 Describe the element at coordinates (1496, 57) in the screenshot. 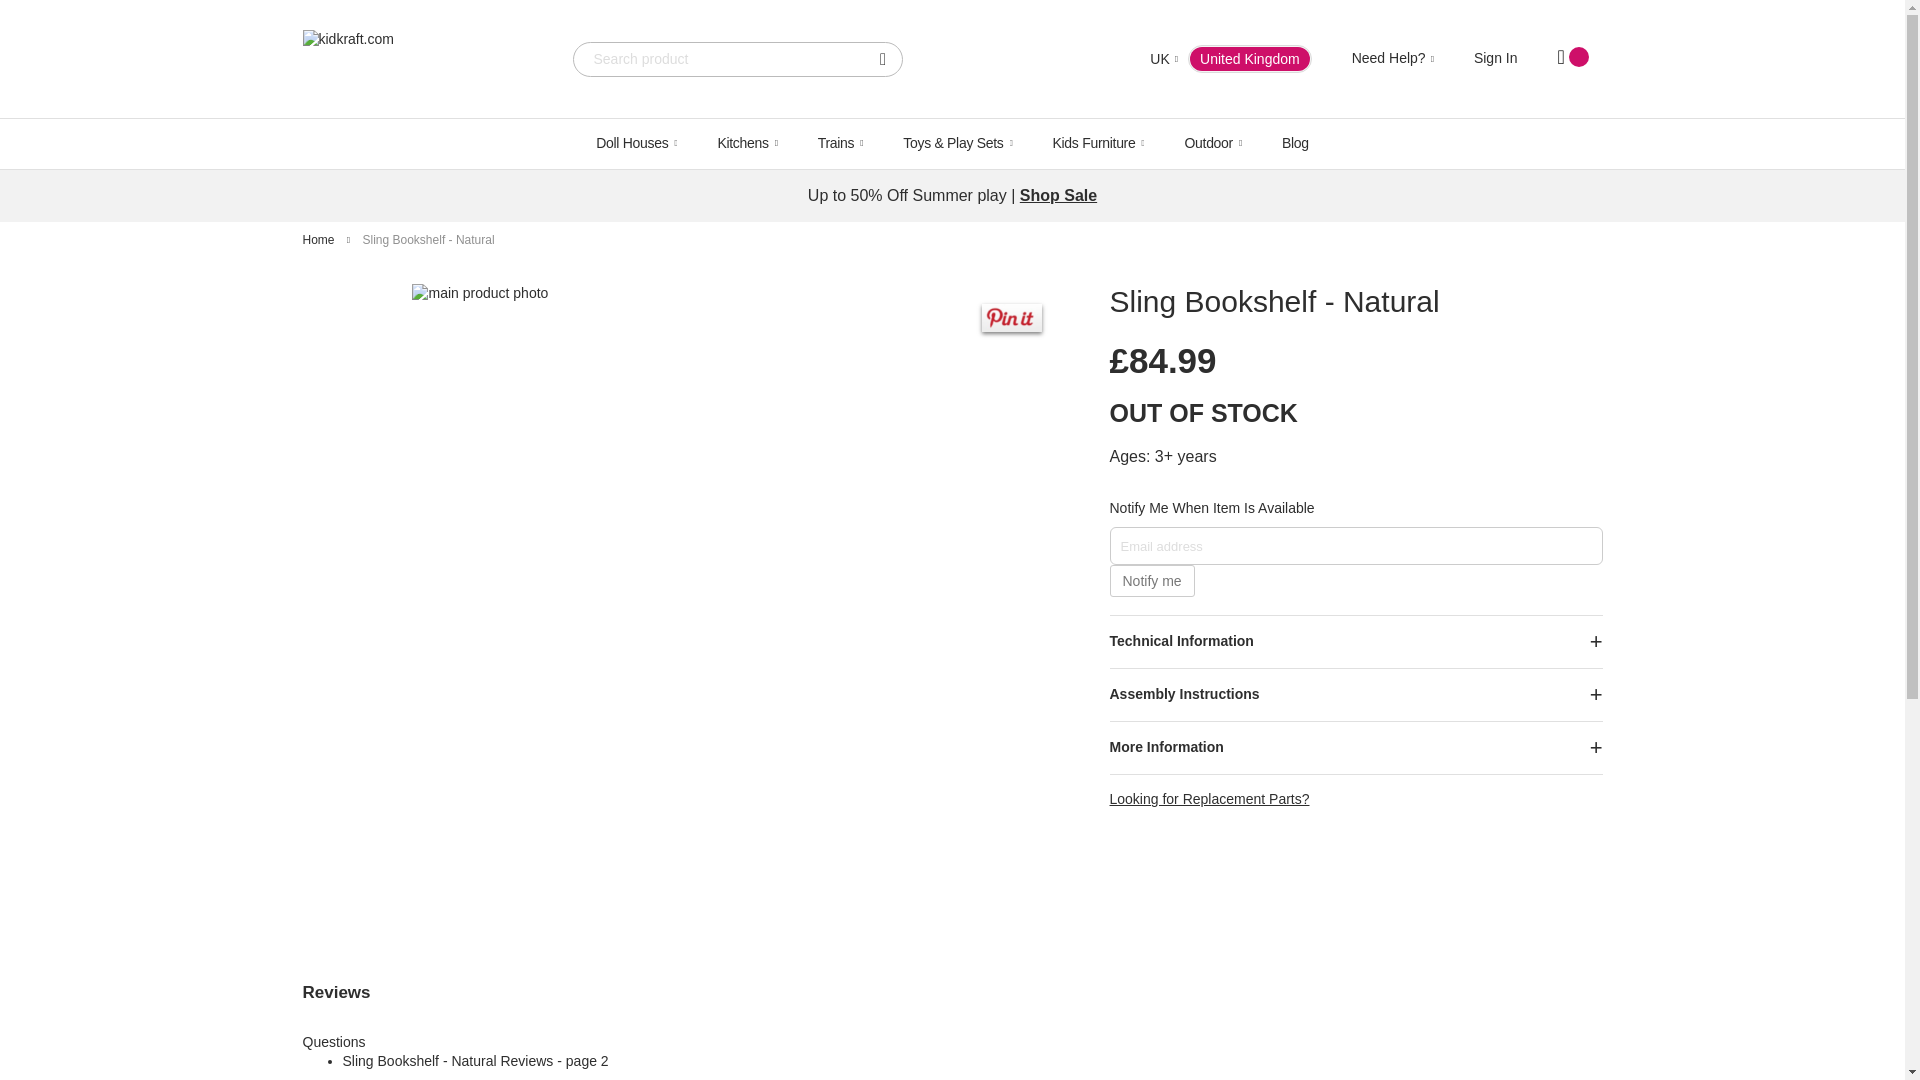

I see `Sign In` at that location.